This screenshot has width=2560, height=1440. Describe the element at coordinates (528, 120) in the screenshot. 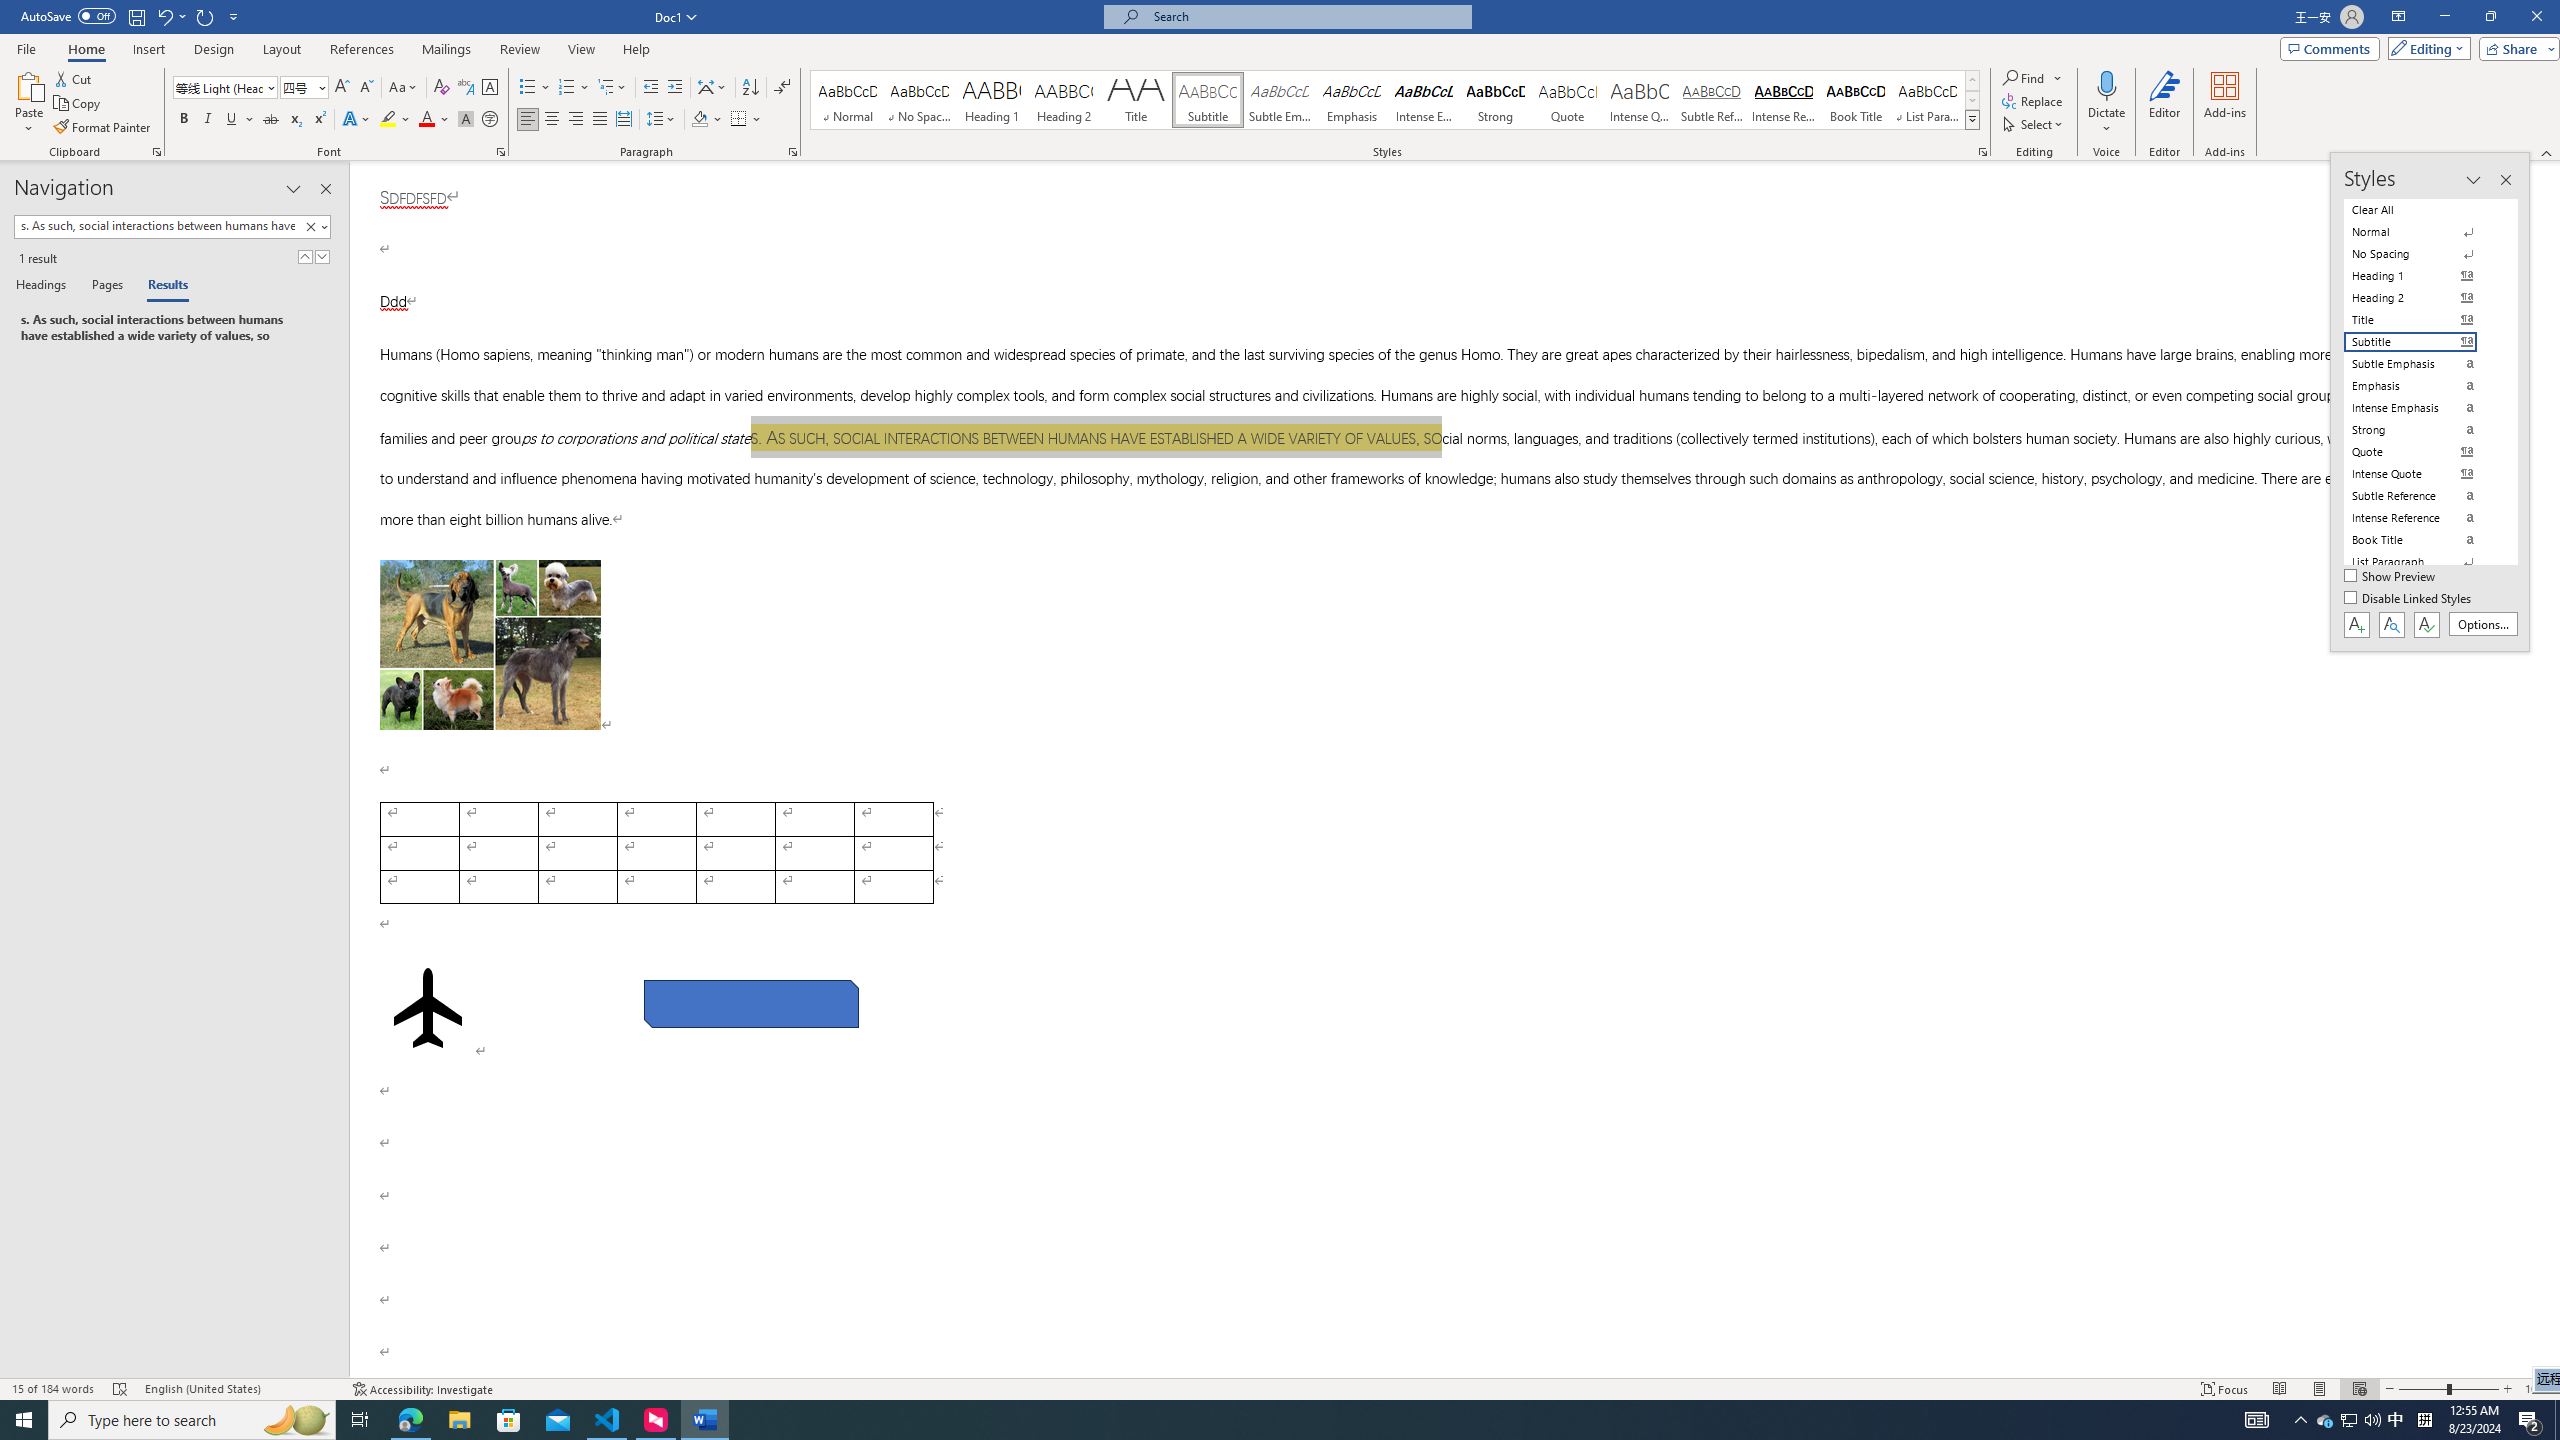

I see `Align Left` at that location.